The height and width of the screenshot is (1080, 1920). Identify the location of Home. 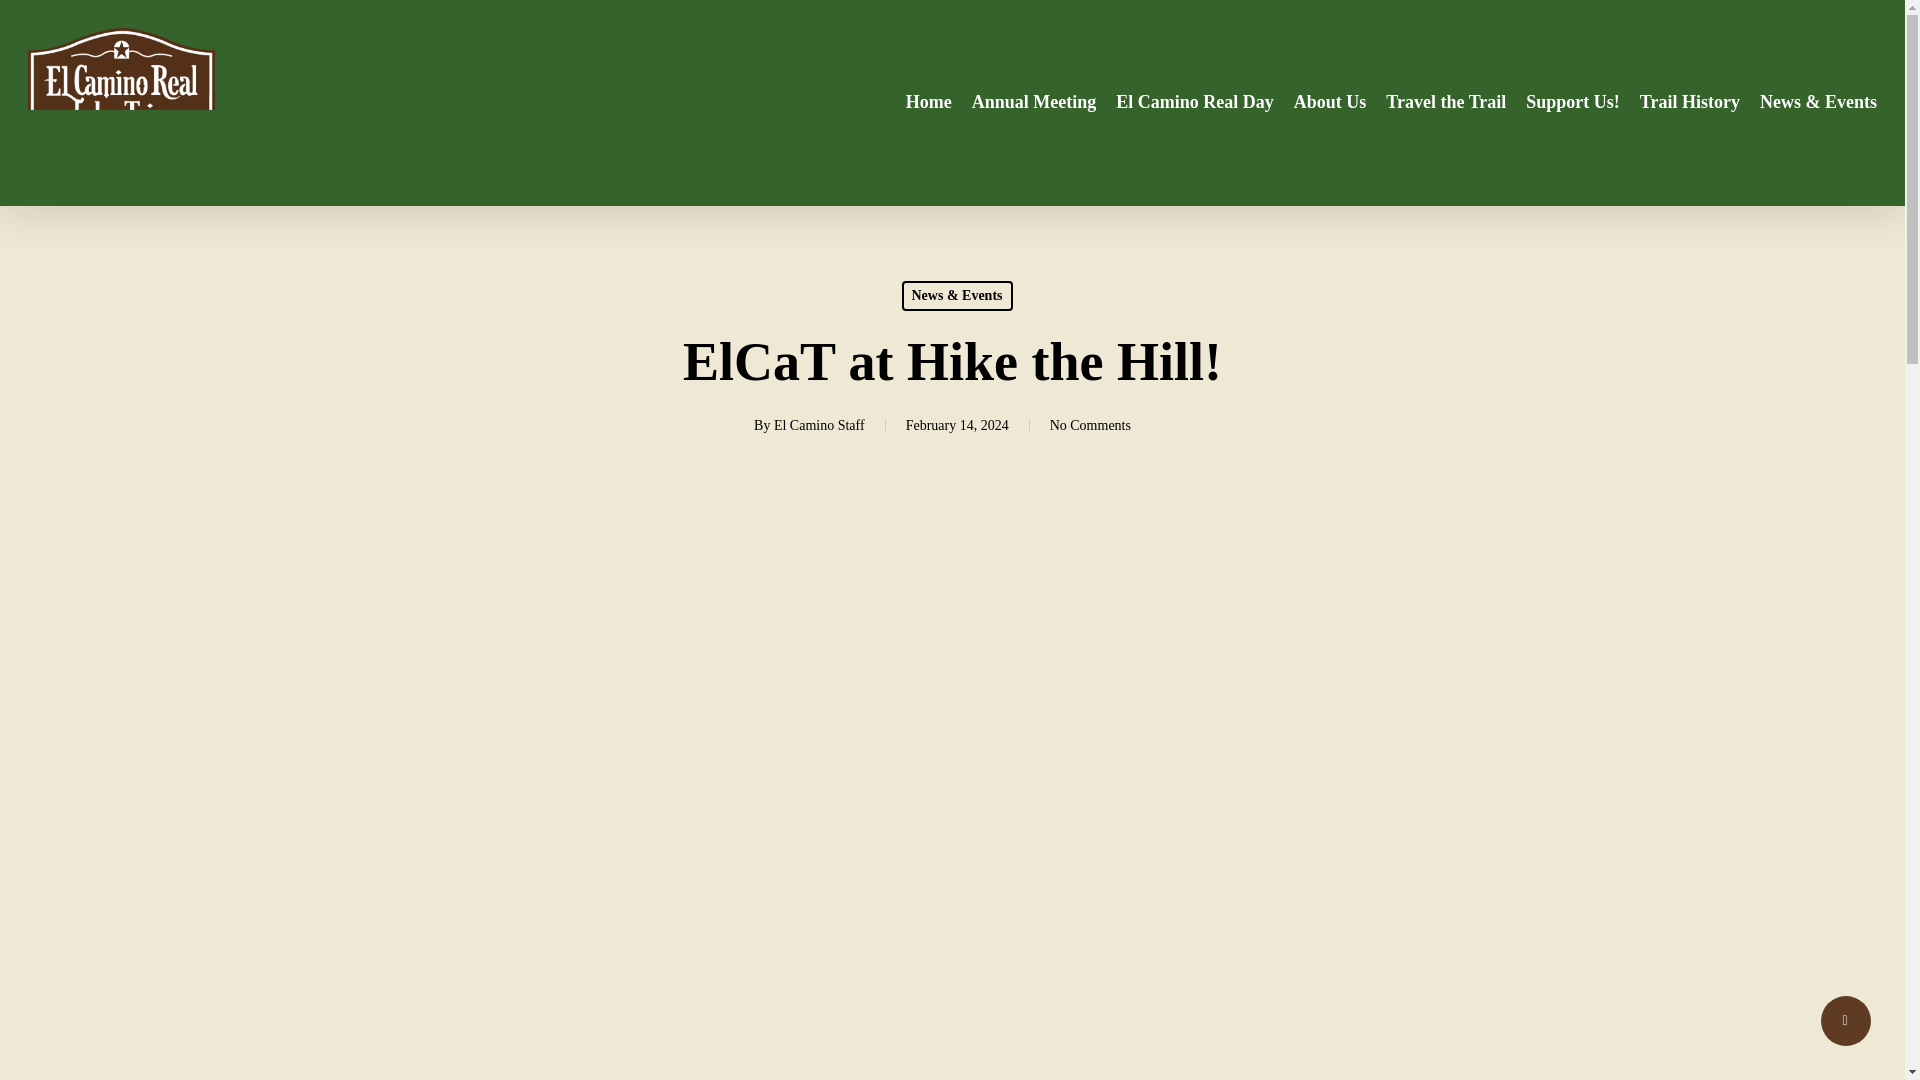
(929, 102).